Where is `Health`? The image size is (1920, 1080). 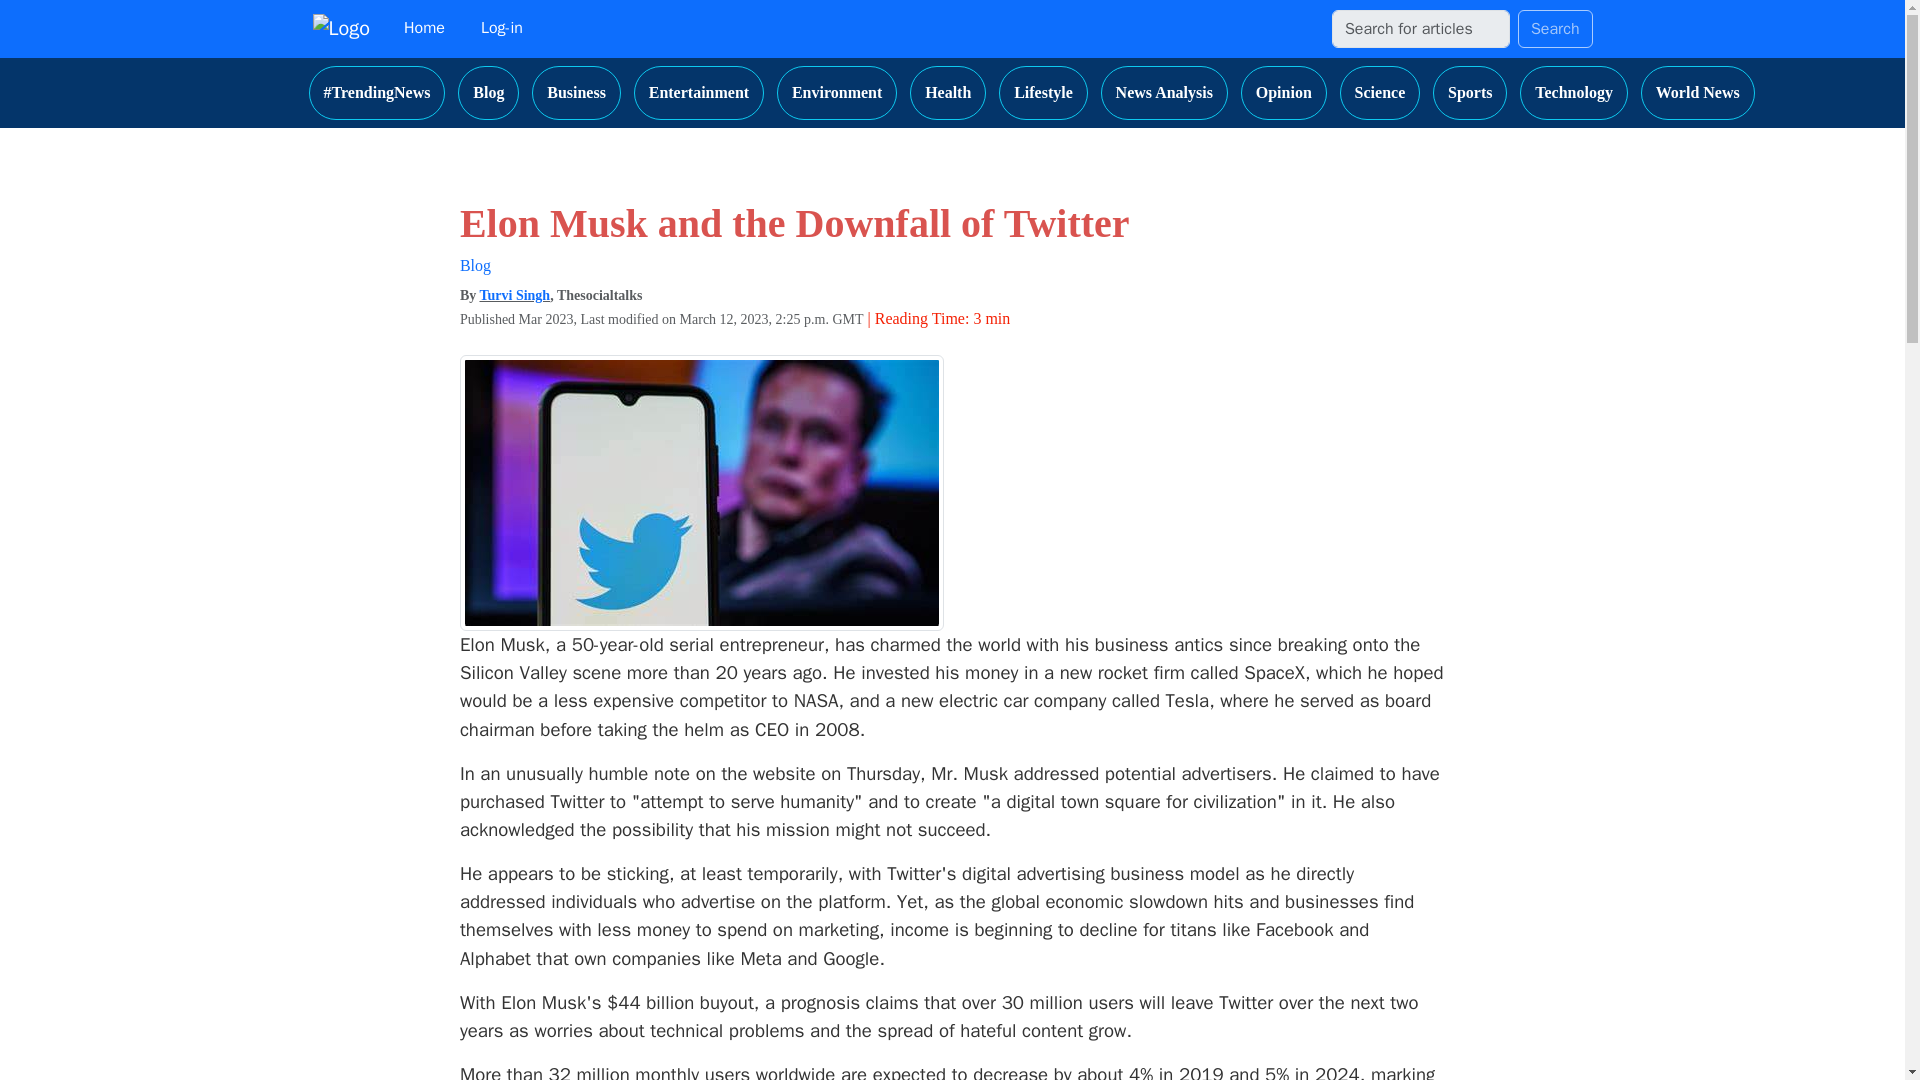 Health is located at coordinates (948, 92).